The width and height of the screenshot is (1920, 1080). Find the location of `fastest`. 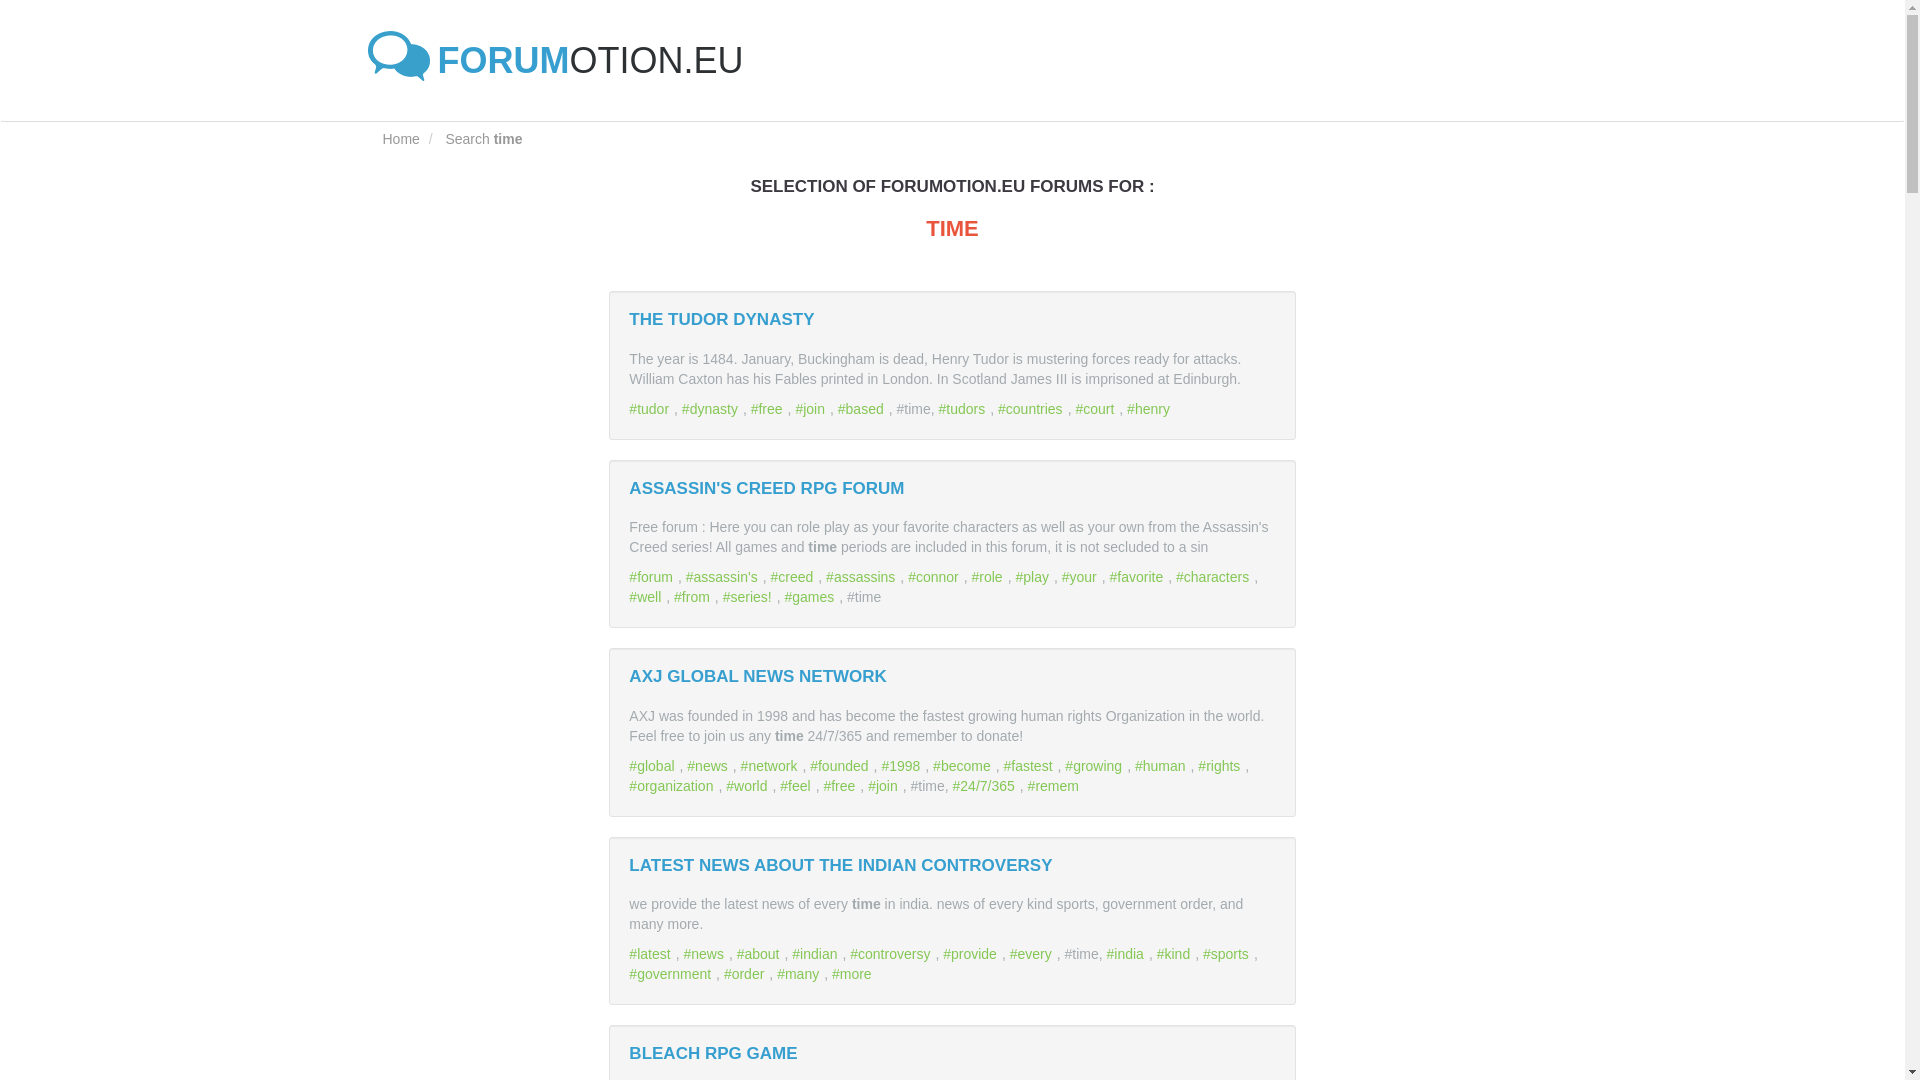

fastest is located at coordinates (1030, 766).